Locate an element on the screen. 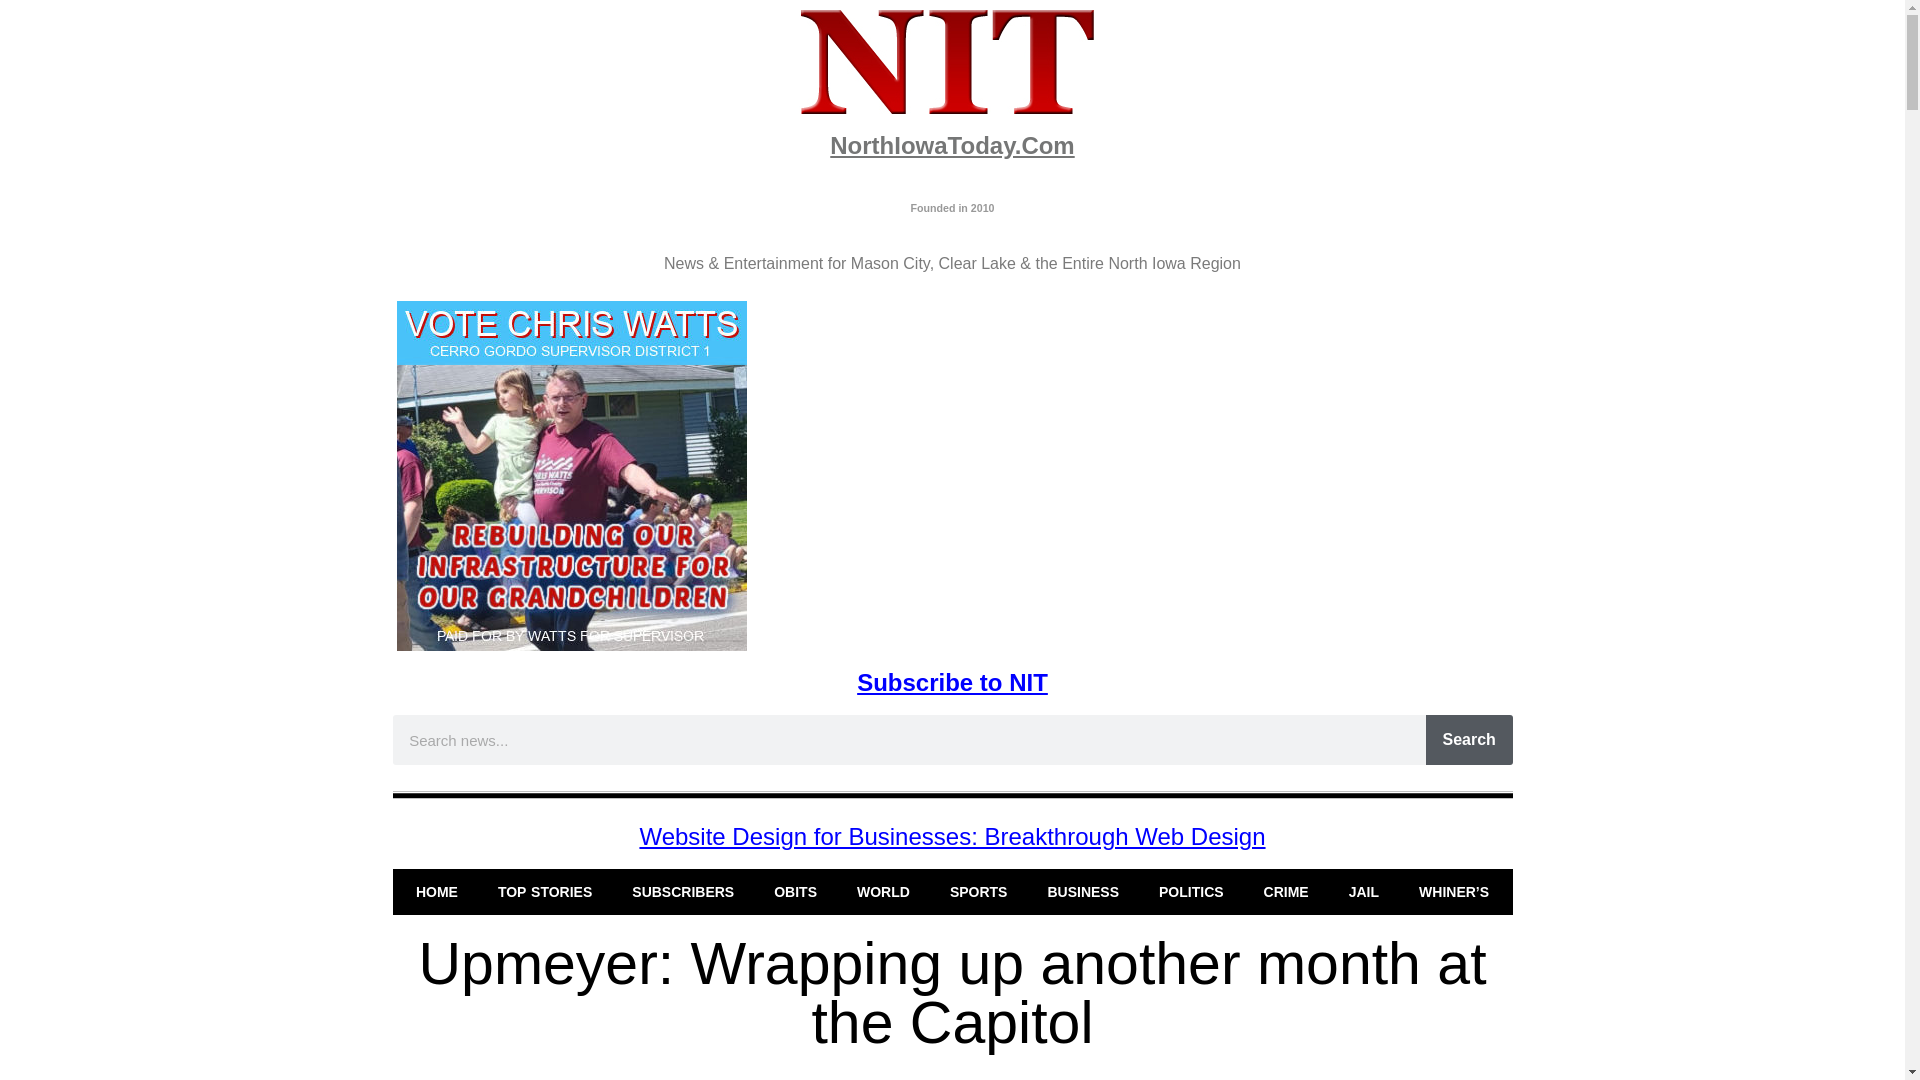 Image resolution: width=1920 pixels, height=1080 pixels. SUBSCRIBERS is located at coordinates (683, 892).